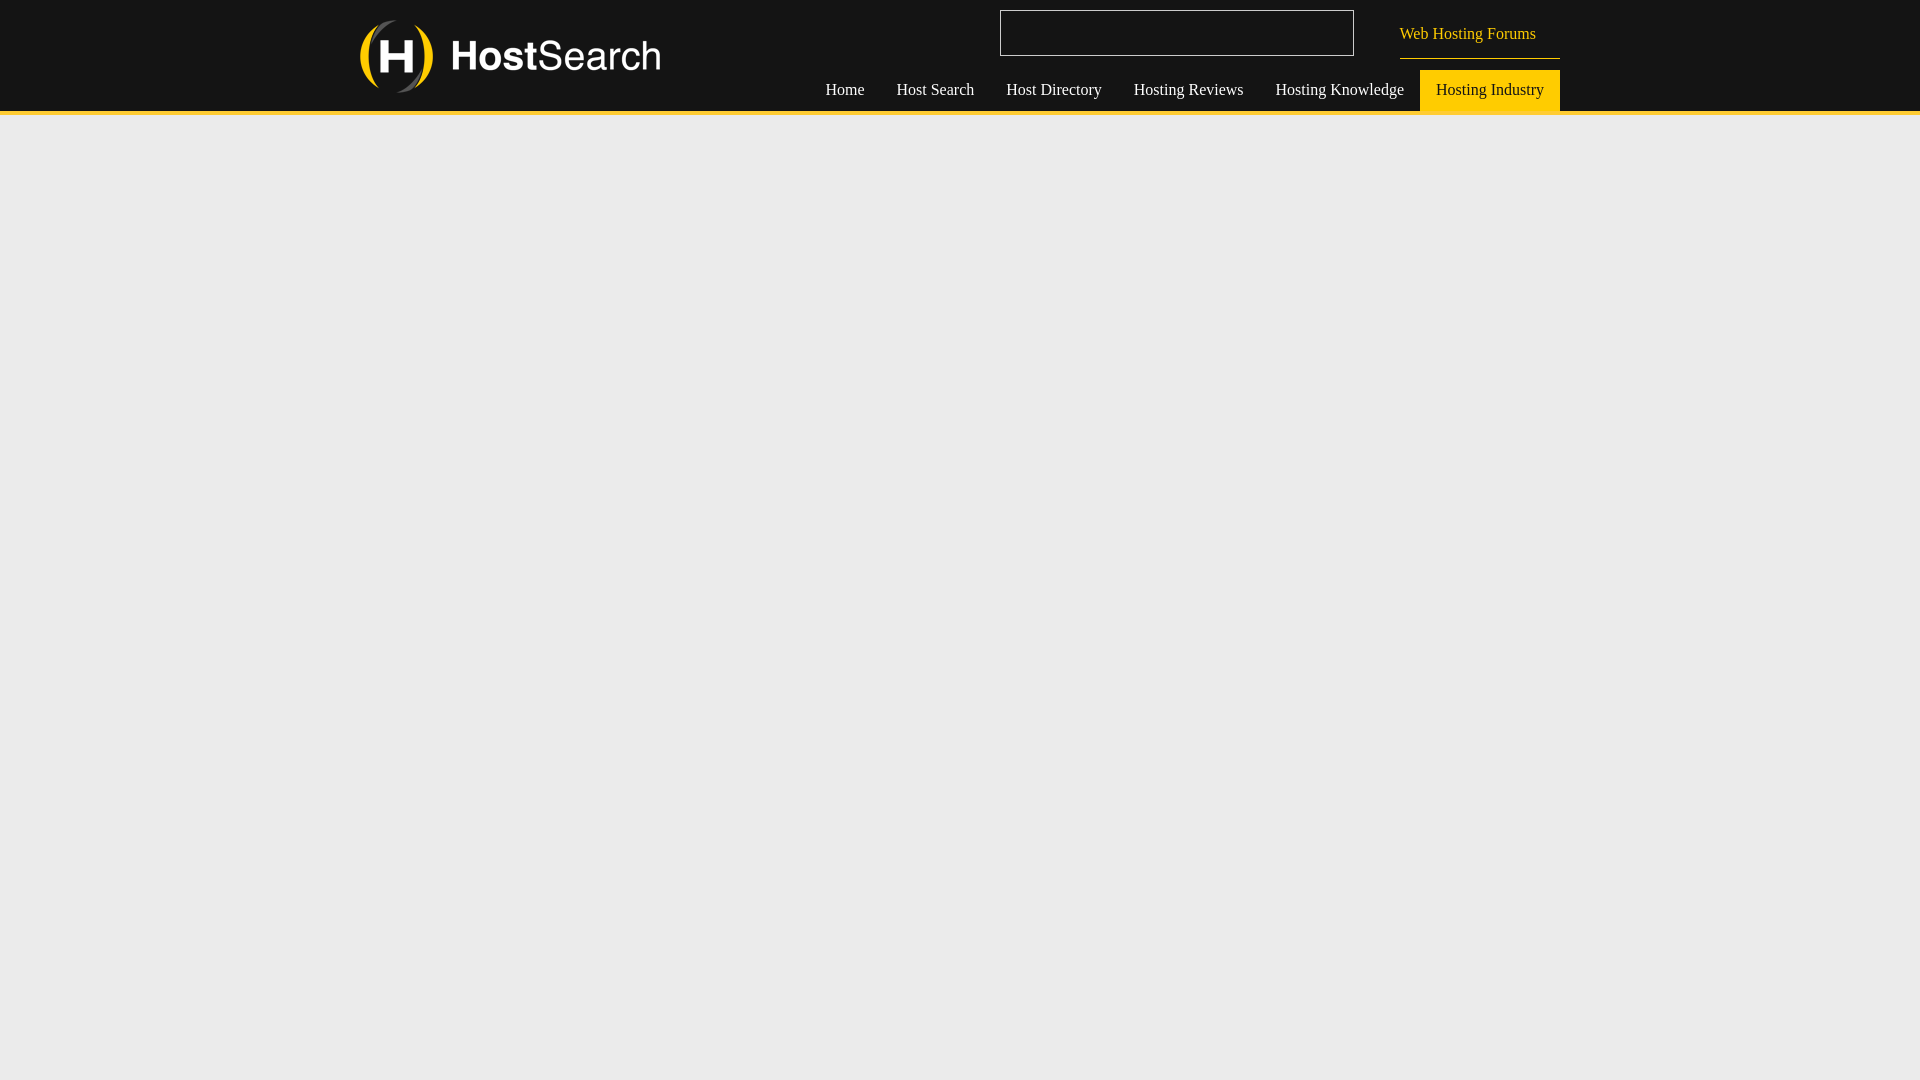 This screenshot has height=1080, width=1920. Describe the element at coordinates (1176, 32) in the screenshot. I see `Search for hosting providers and more...` at that location.